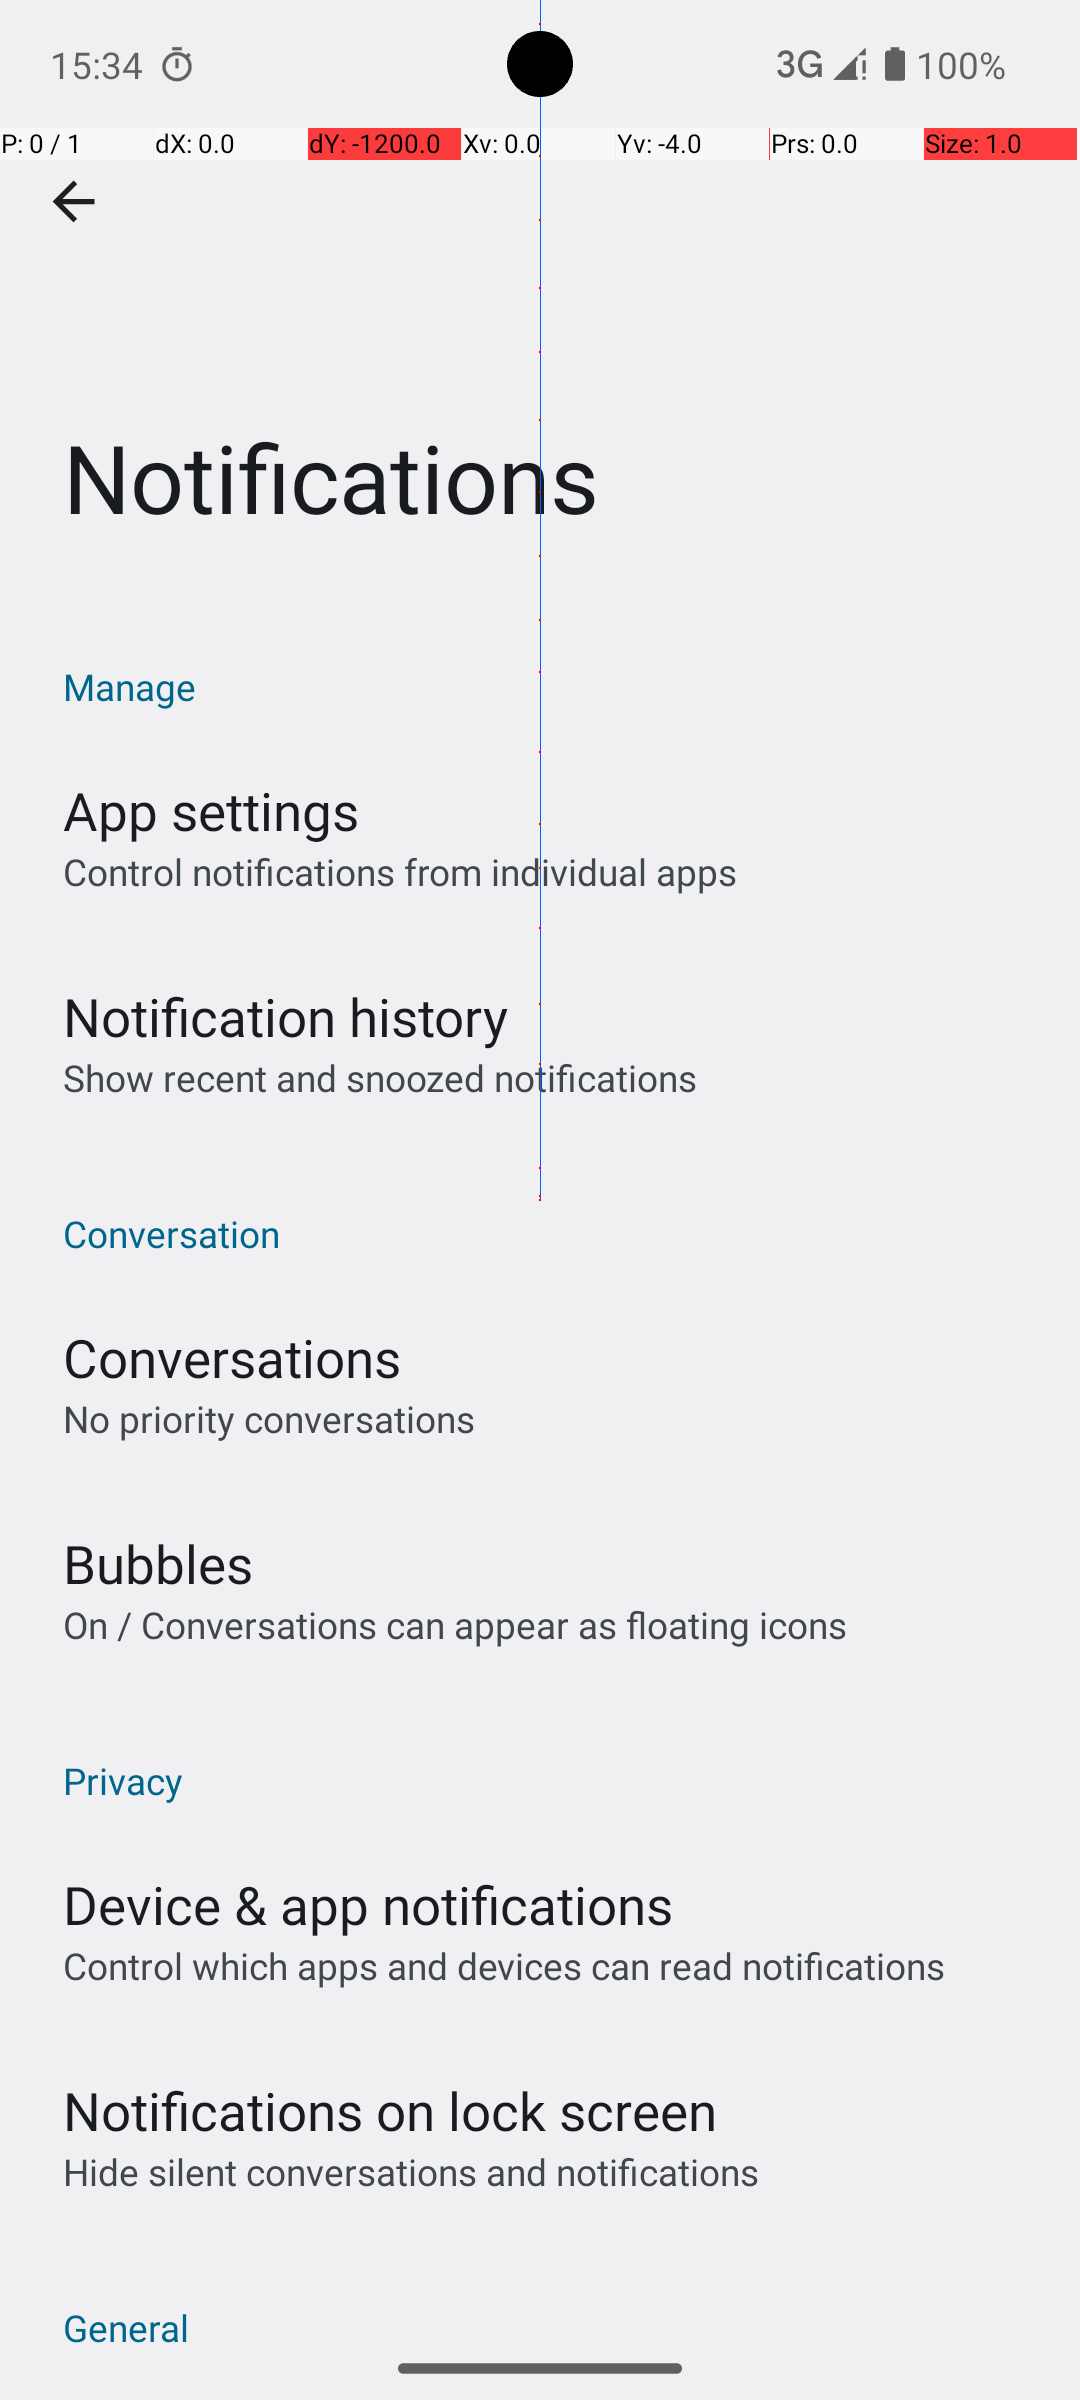  Describe the element at coordinates (158, 1564) in the screenshot. I see `Bubbles` at that location.